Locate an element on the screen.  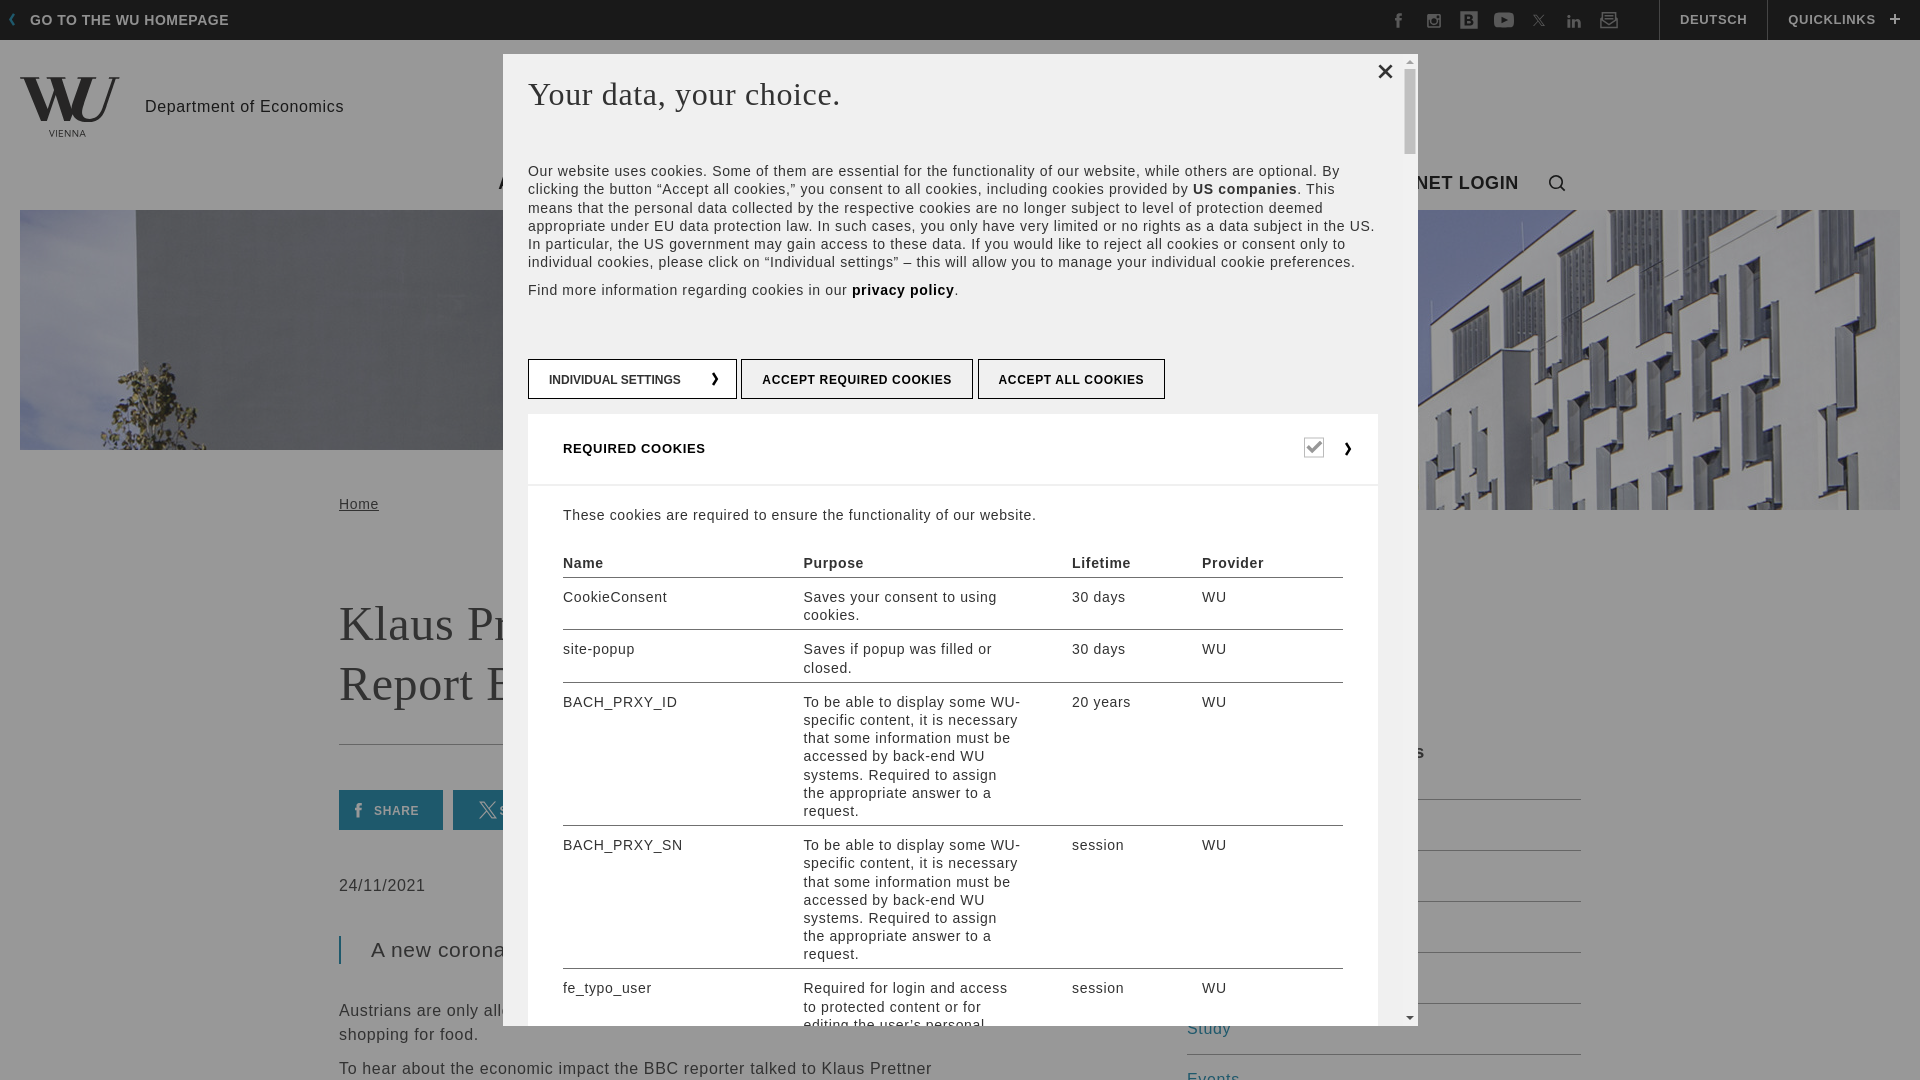
X is located at coordinates (1538, 17).